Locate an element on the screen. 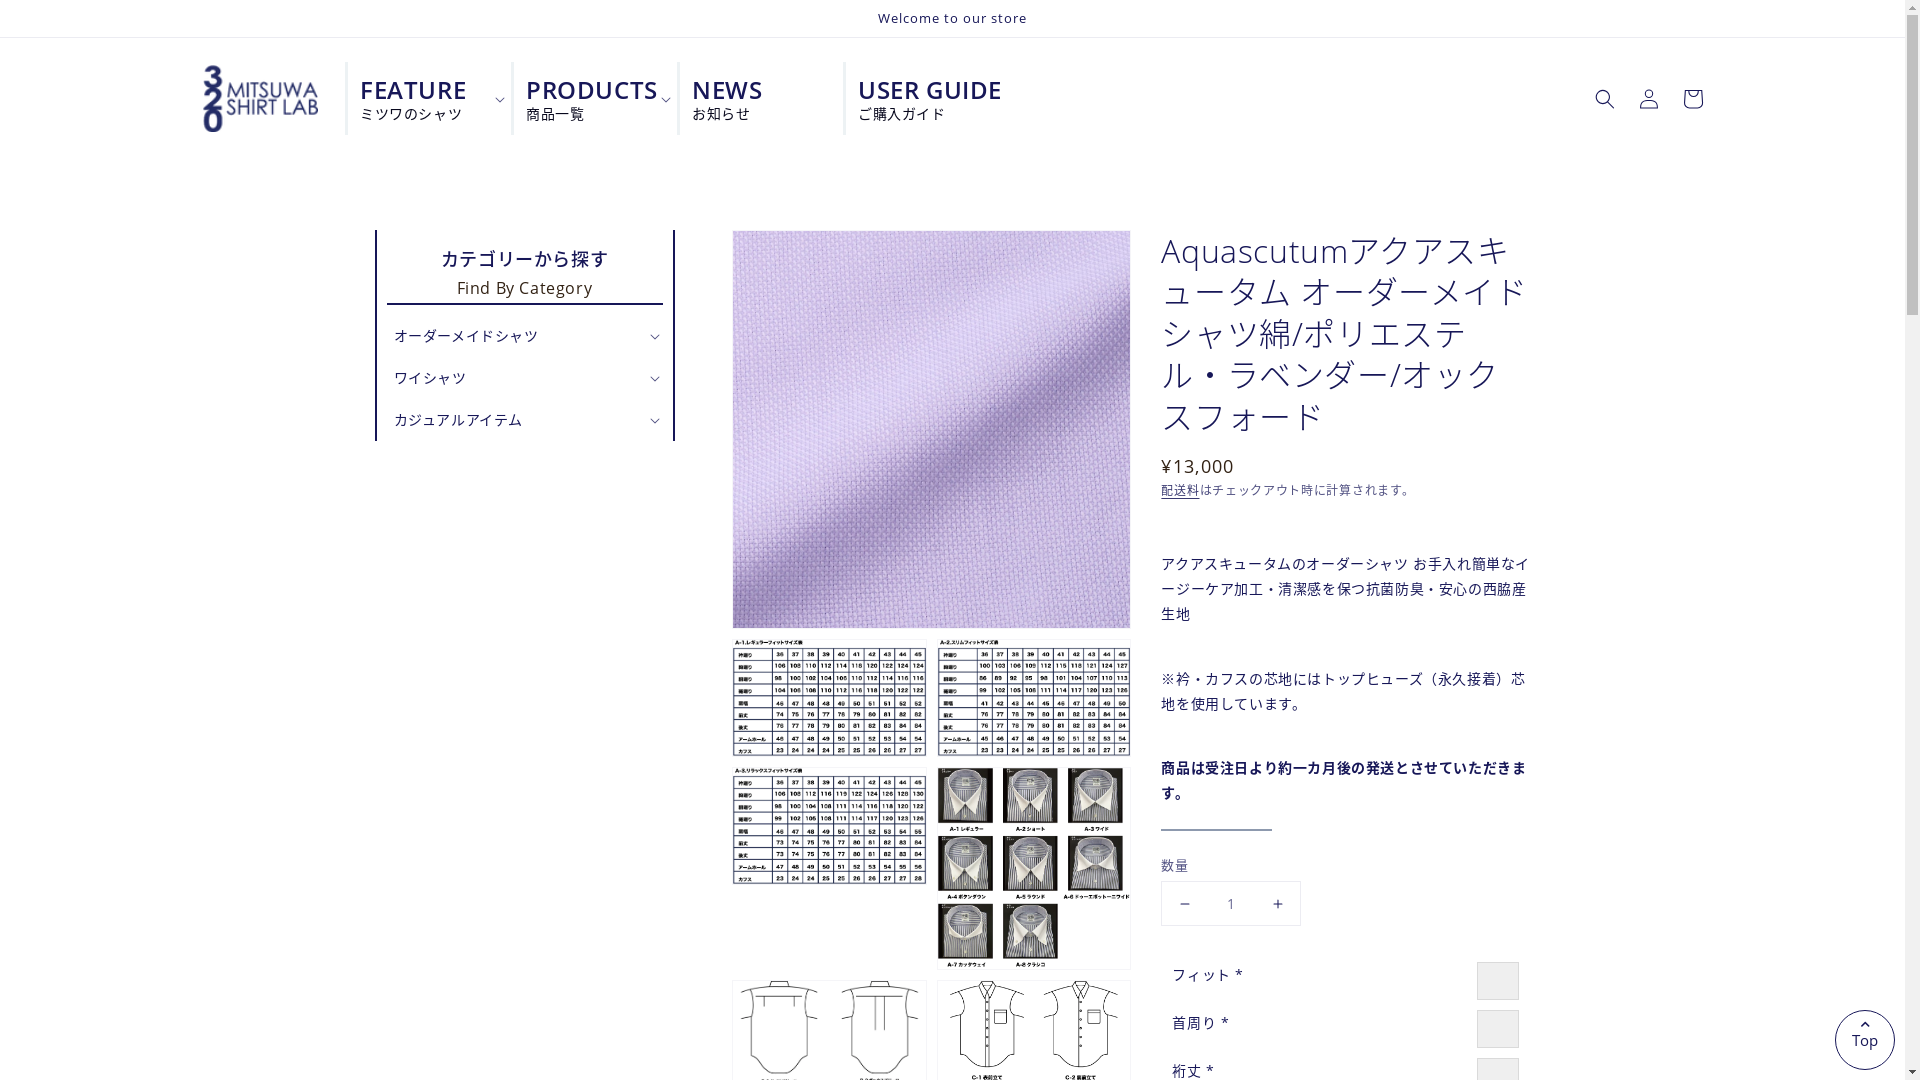 This screenshot has height=1080, width=1920. NEWS is located at coordinates (754, 98).